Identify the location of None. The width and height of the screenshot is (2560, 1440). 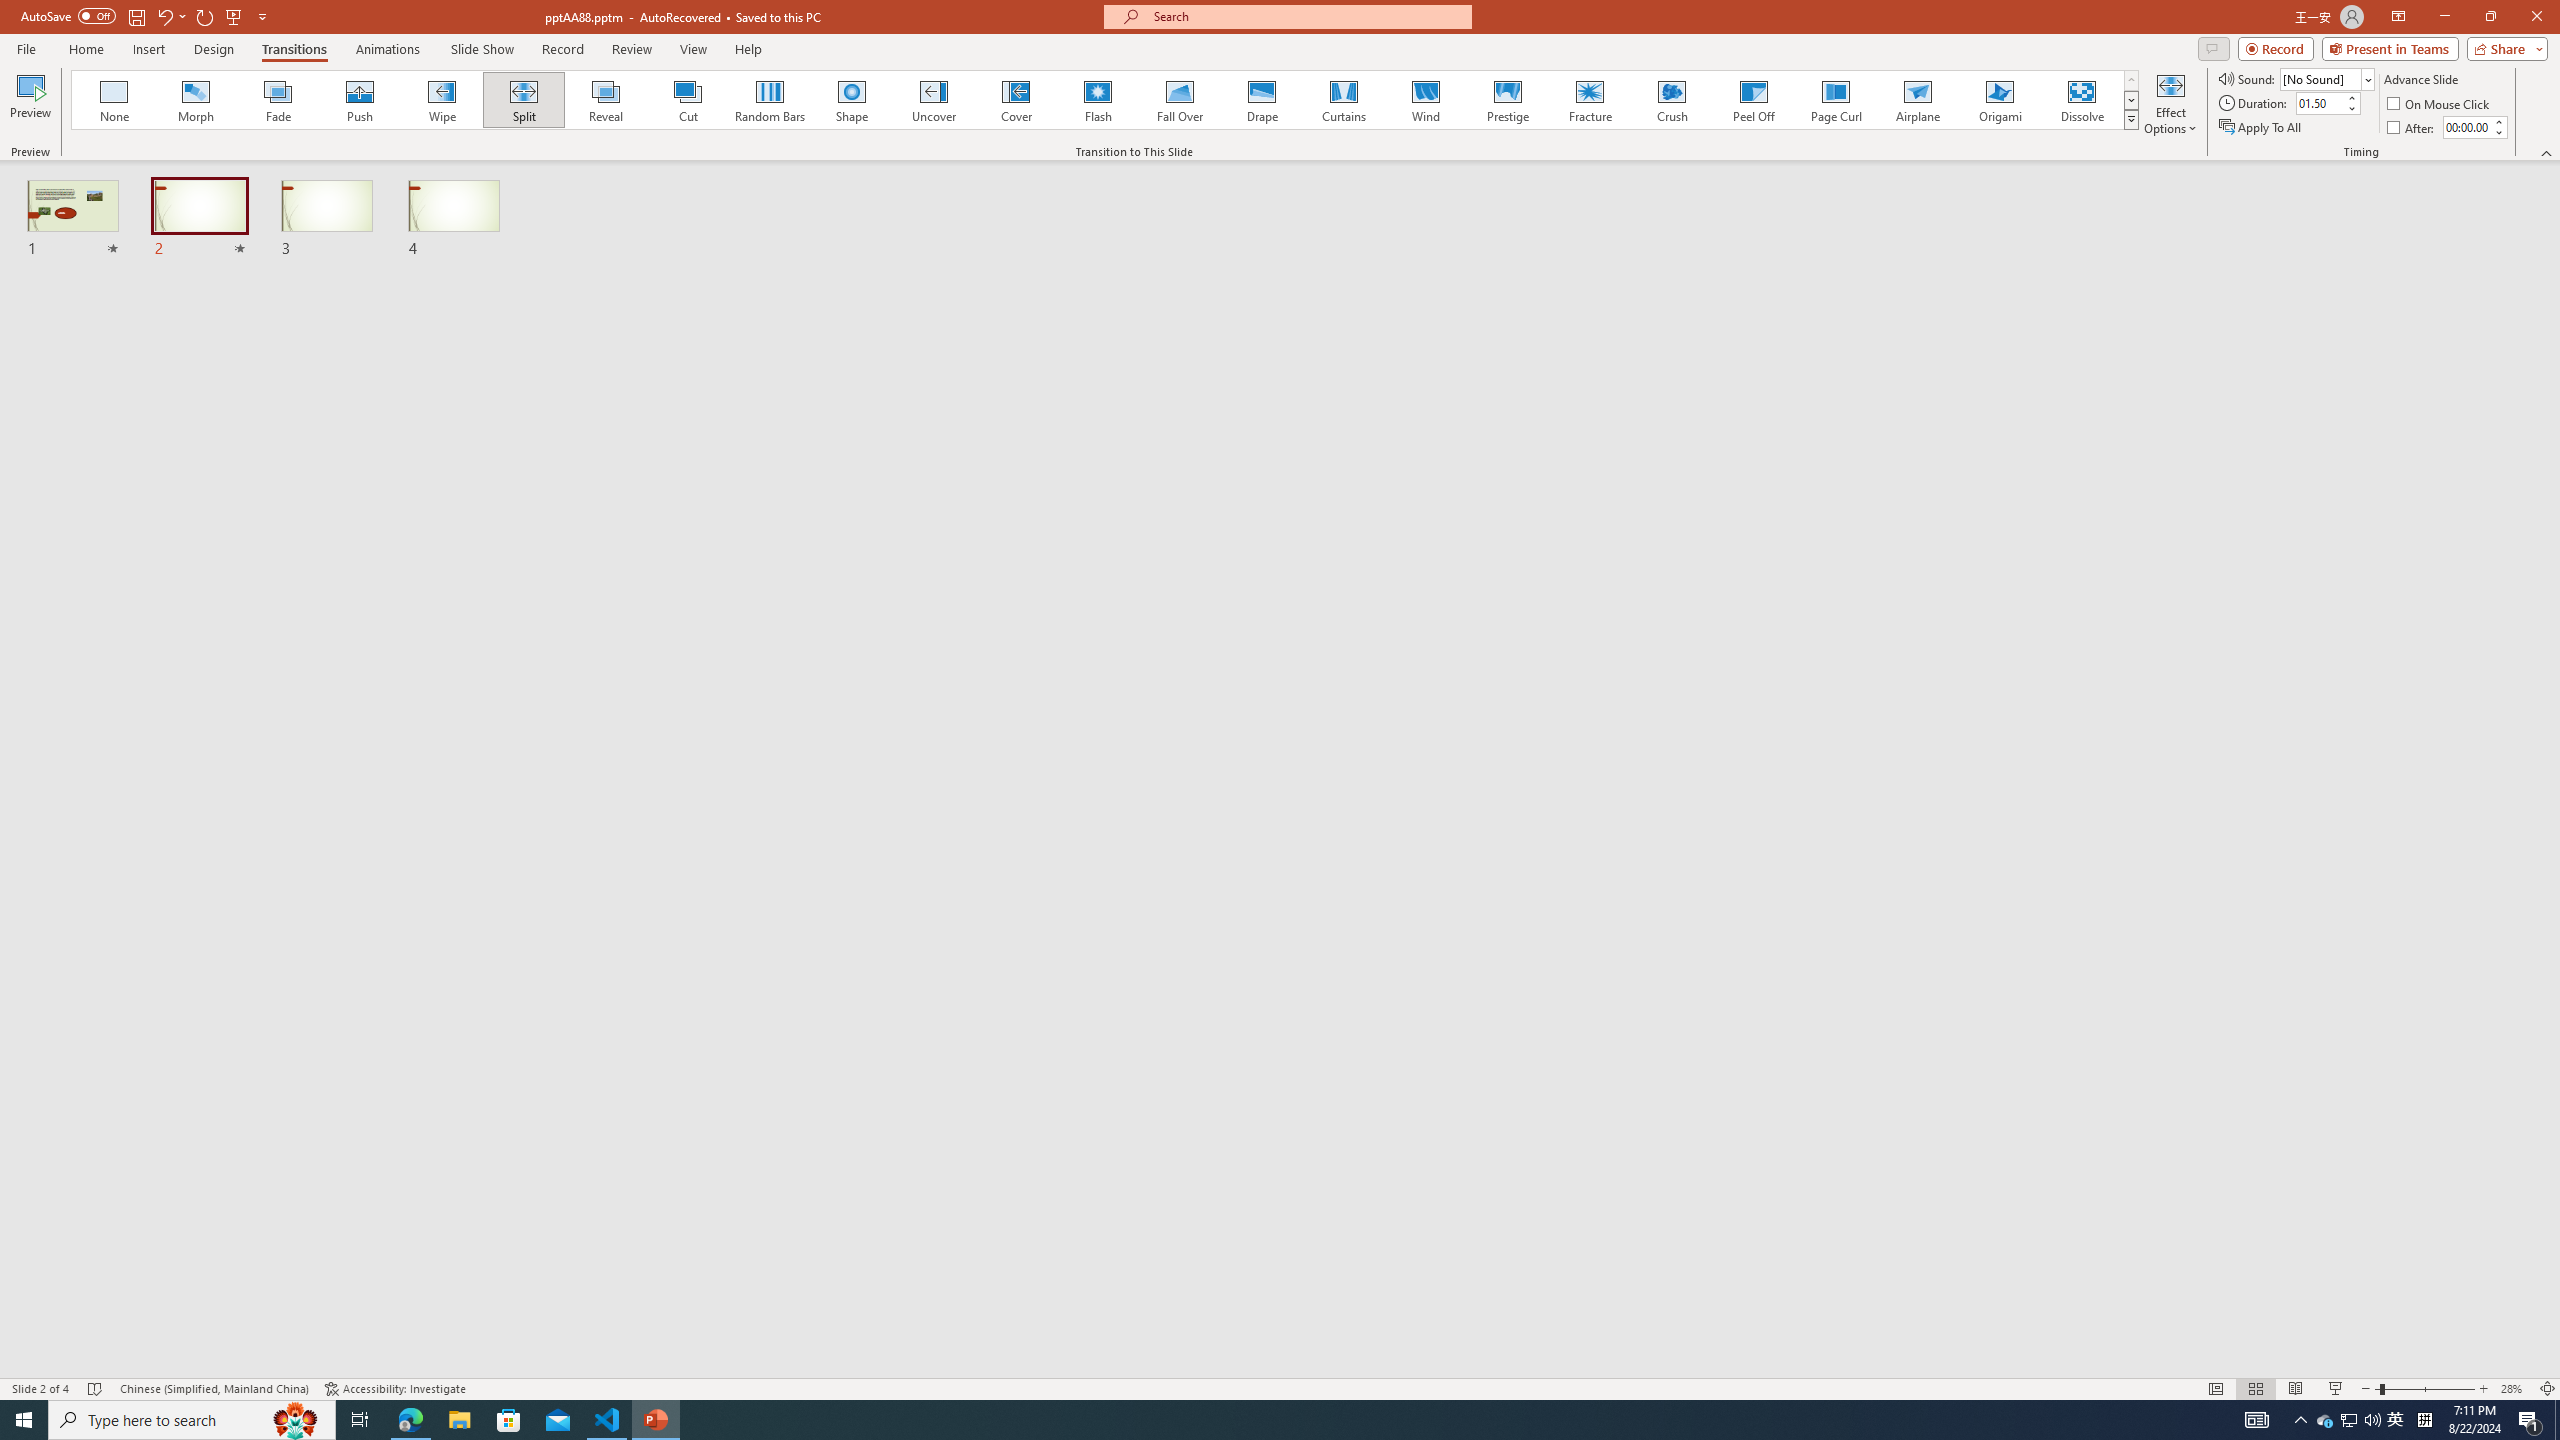
(115, 100).